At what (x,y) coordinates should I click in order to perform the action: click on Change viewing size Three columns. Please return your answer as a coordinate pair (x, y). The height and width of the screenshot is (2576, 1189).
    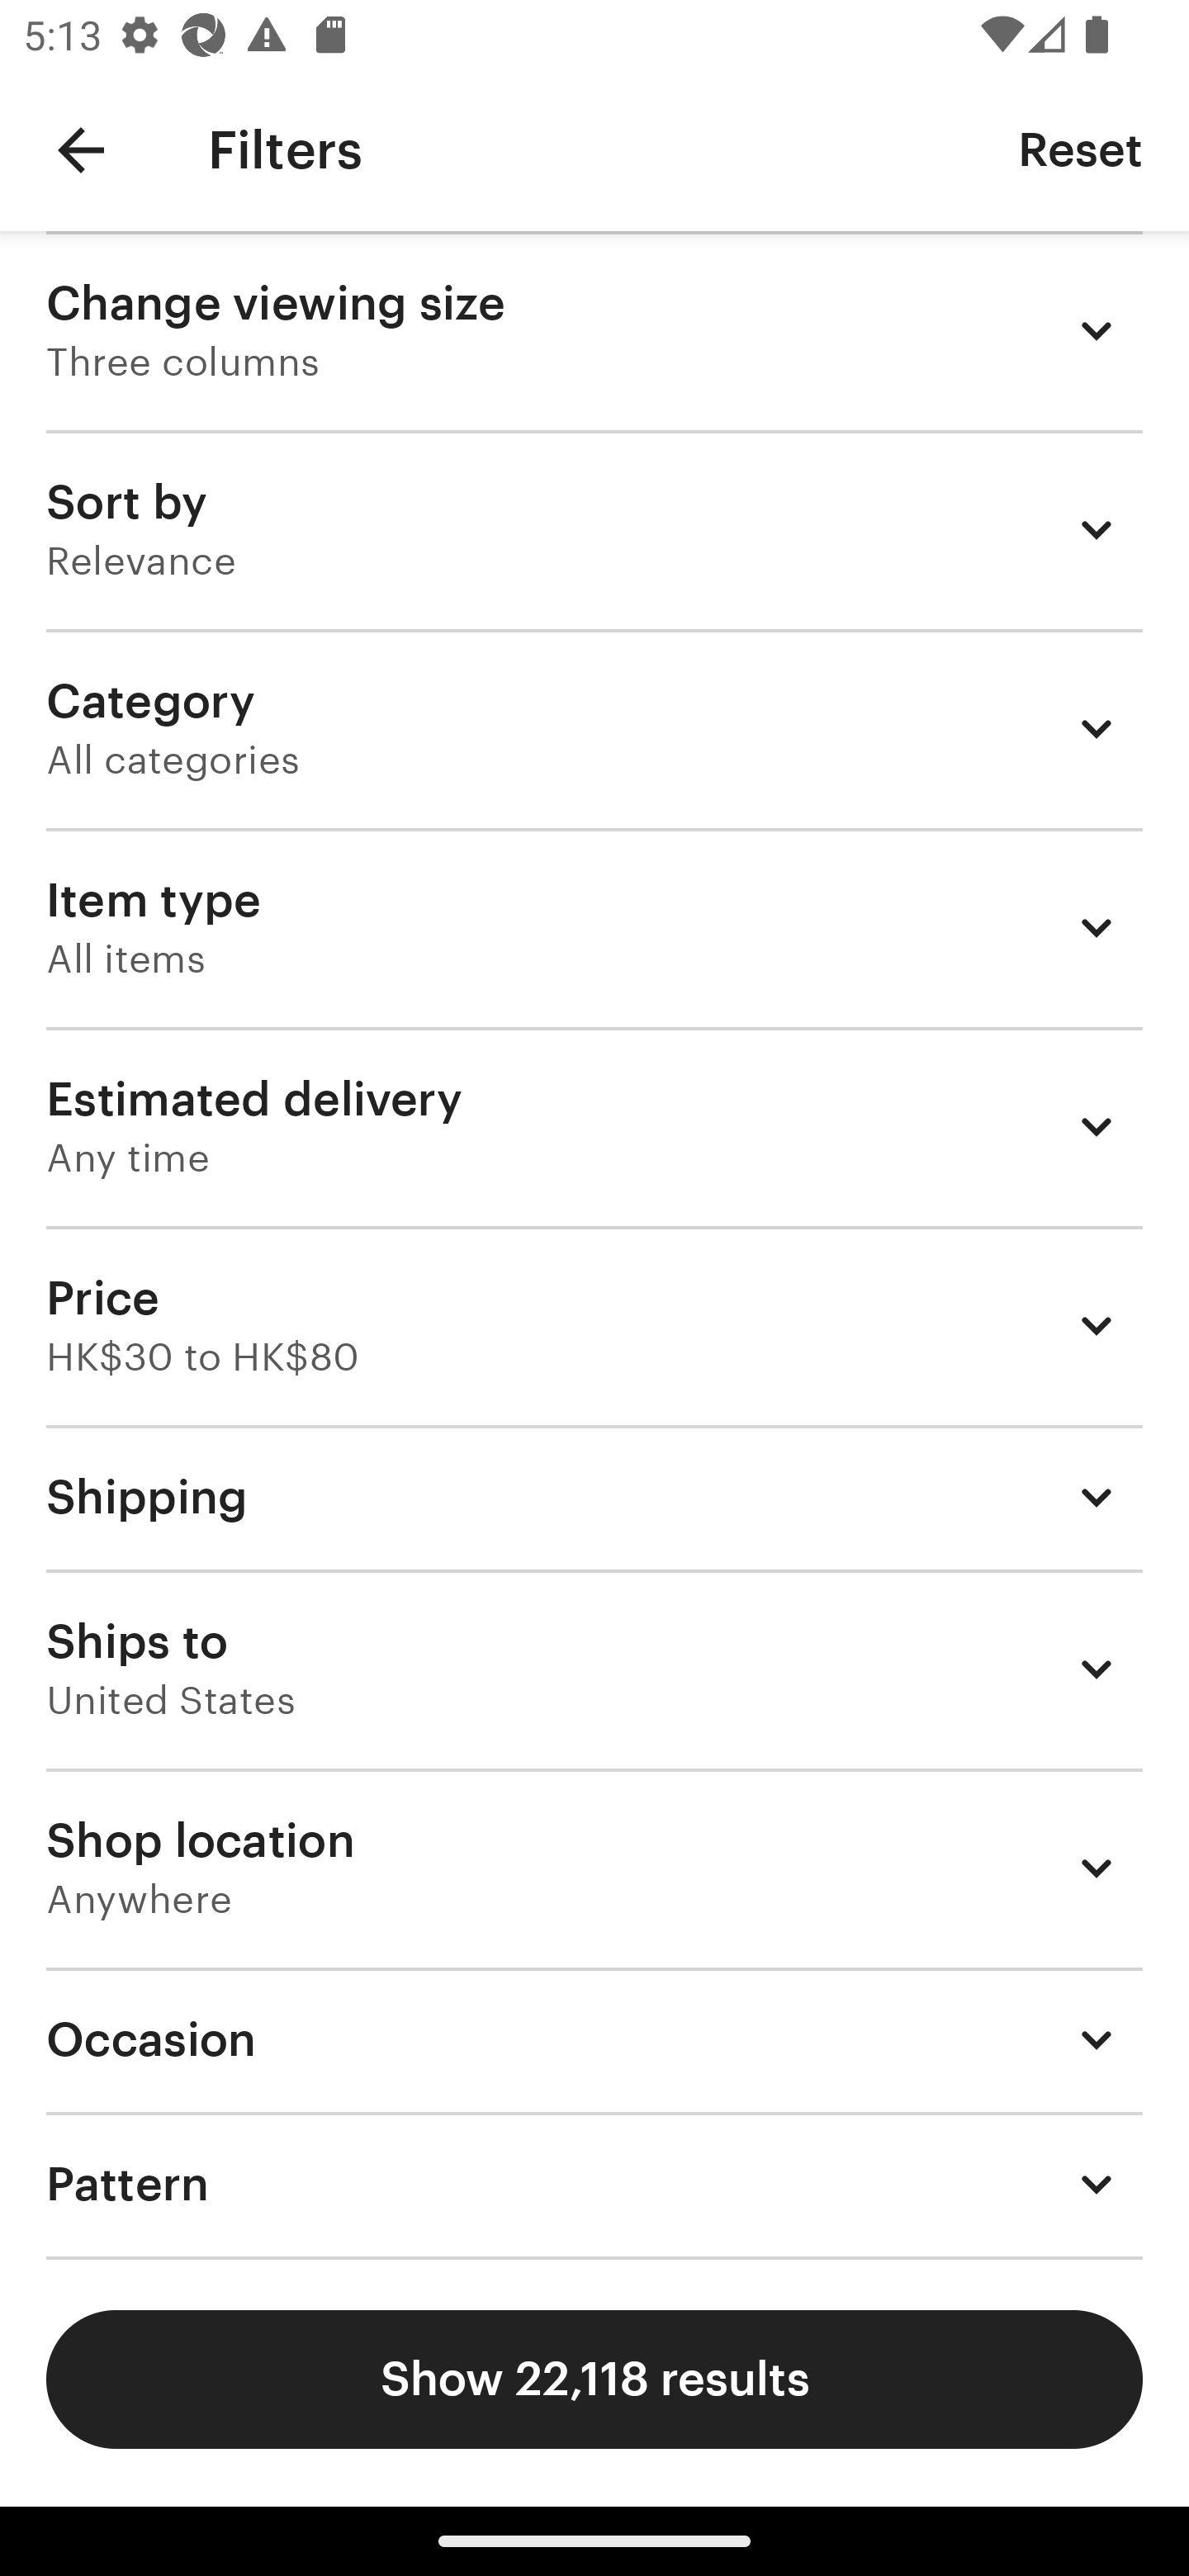
    Looking at the image, I should click on (594, 330).